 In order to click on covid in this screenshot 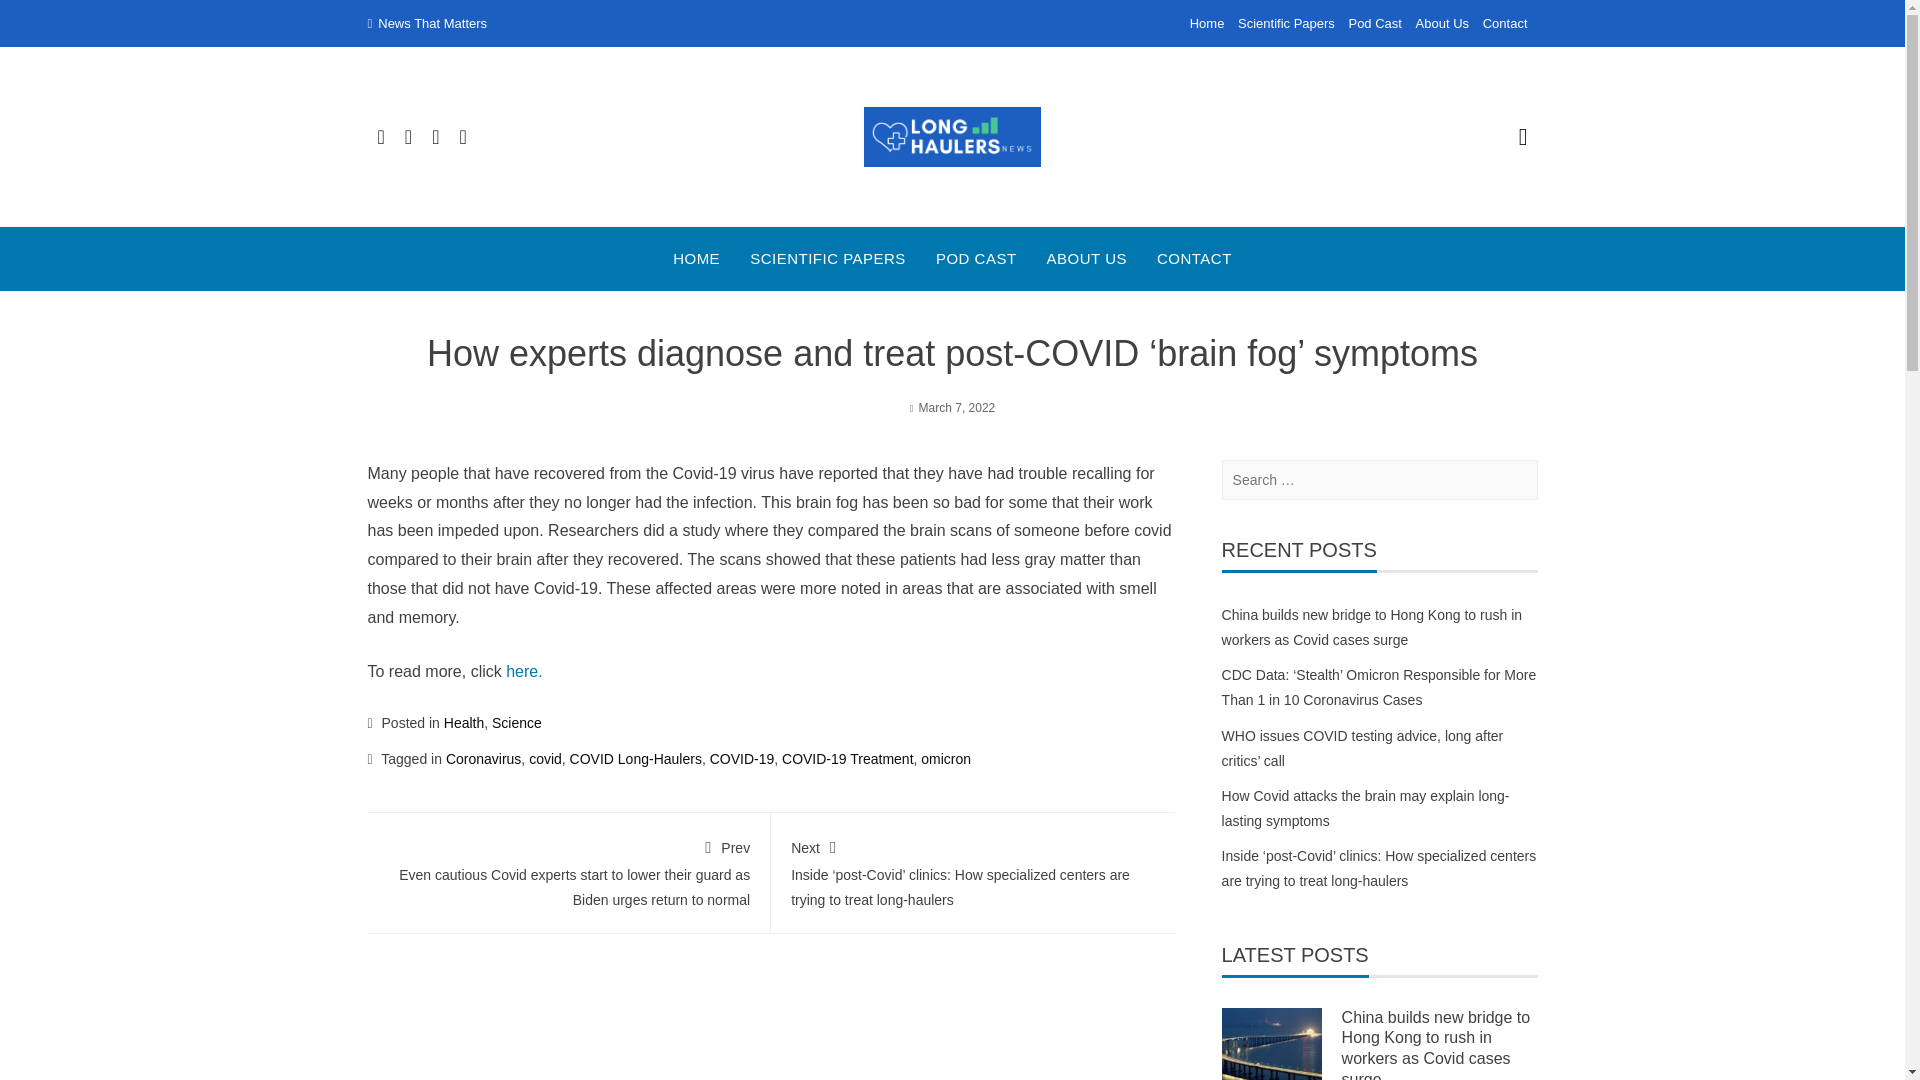, I will do `click(546, 758)`.